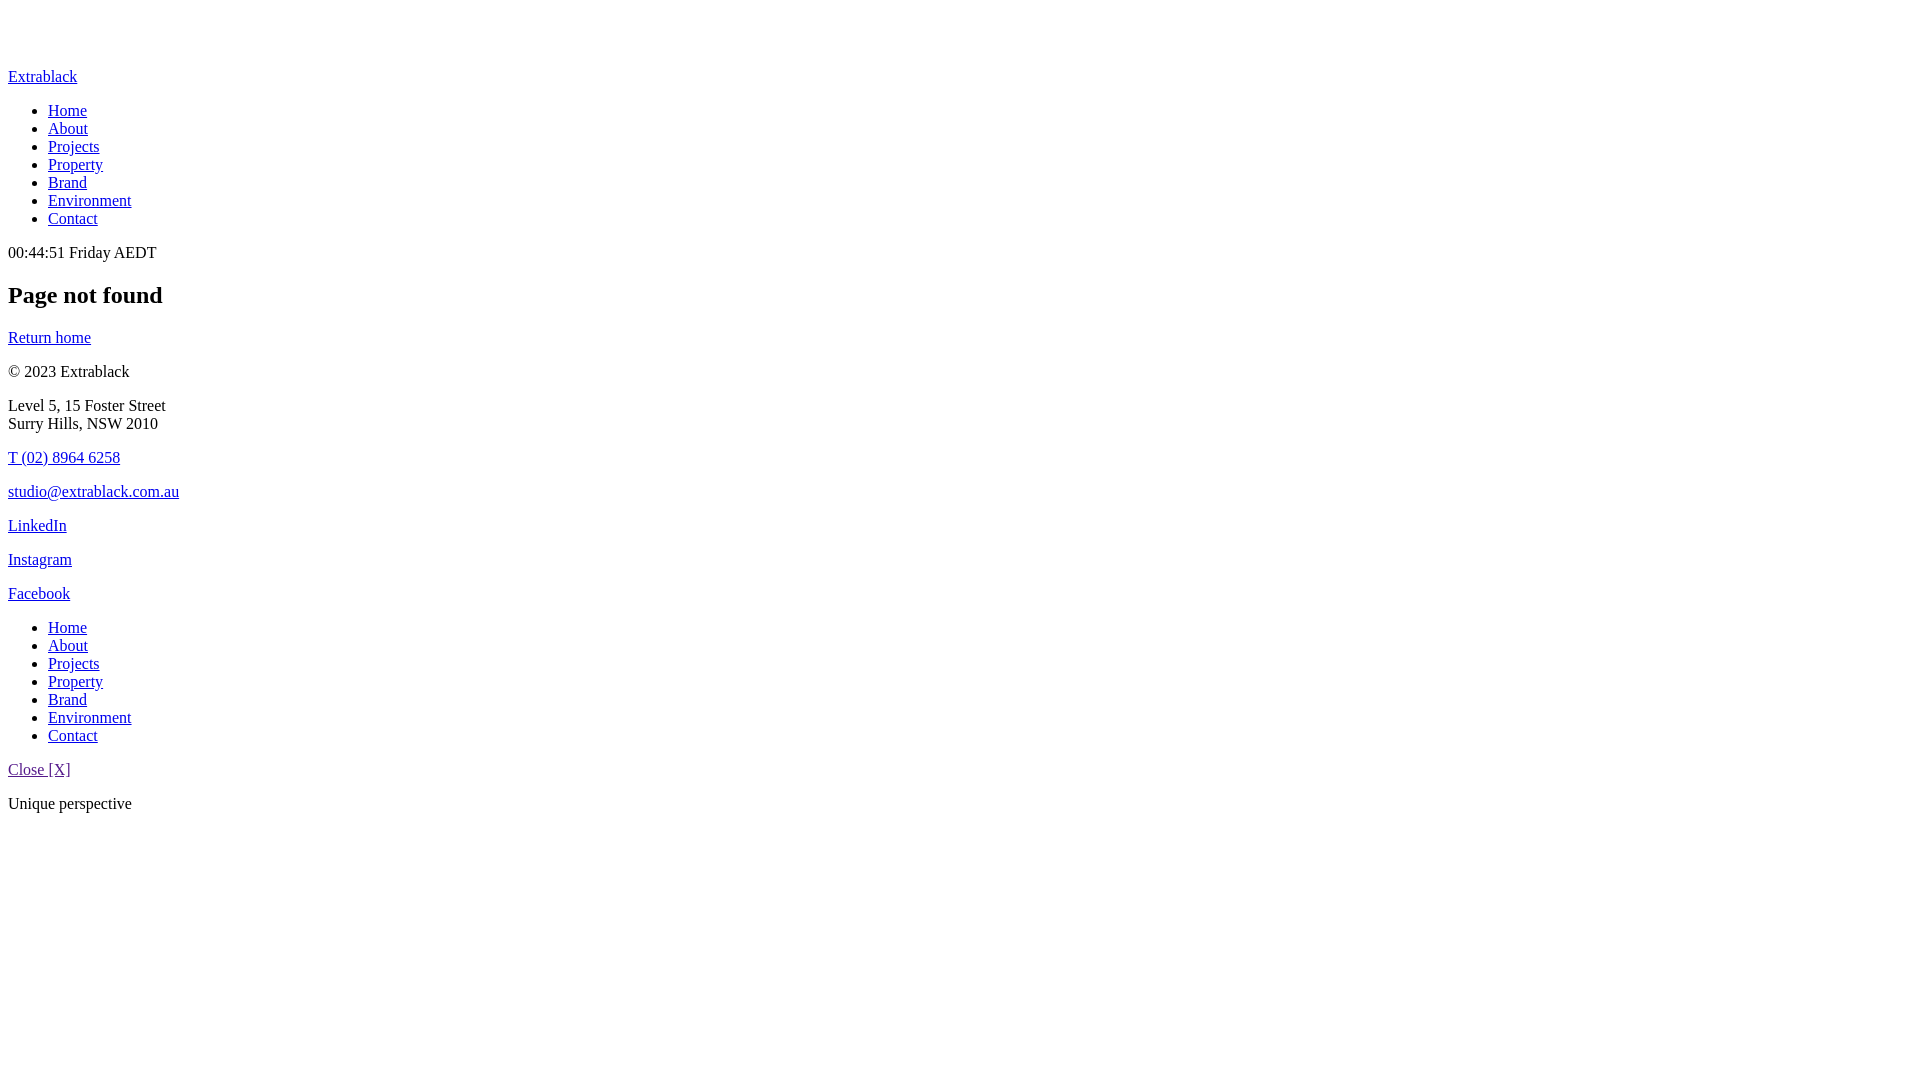 Image resolution: width=1920 pixels, height=1080 pixels. Describe the element at coordinates (68, 646) in the screenshot. I see `About` at that location.